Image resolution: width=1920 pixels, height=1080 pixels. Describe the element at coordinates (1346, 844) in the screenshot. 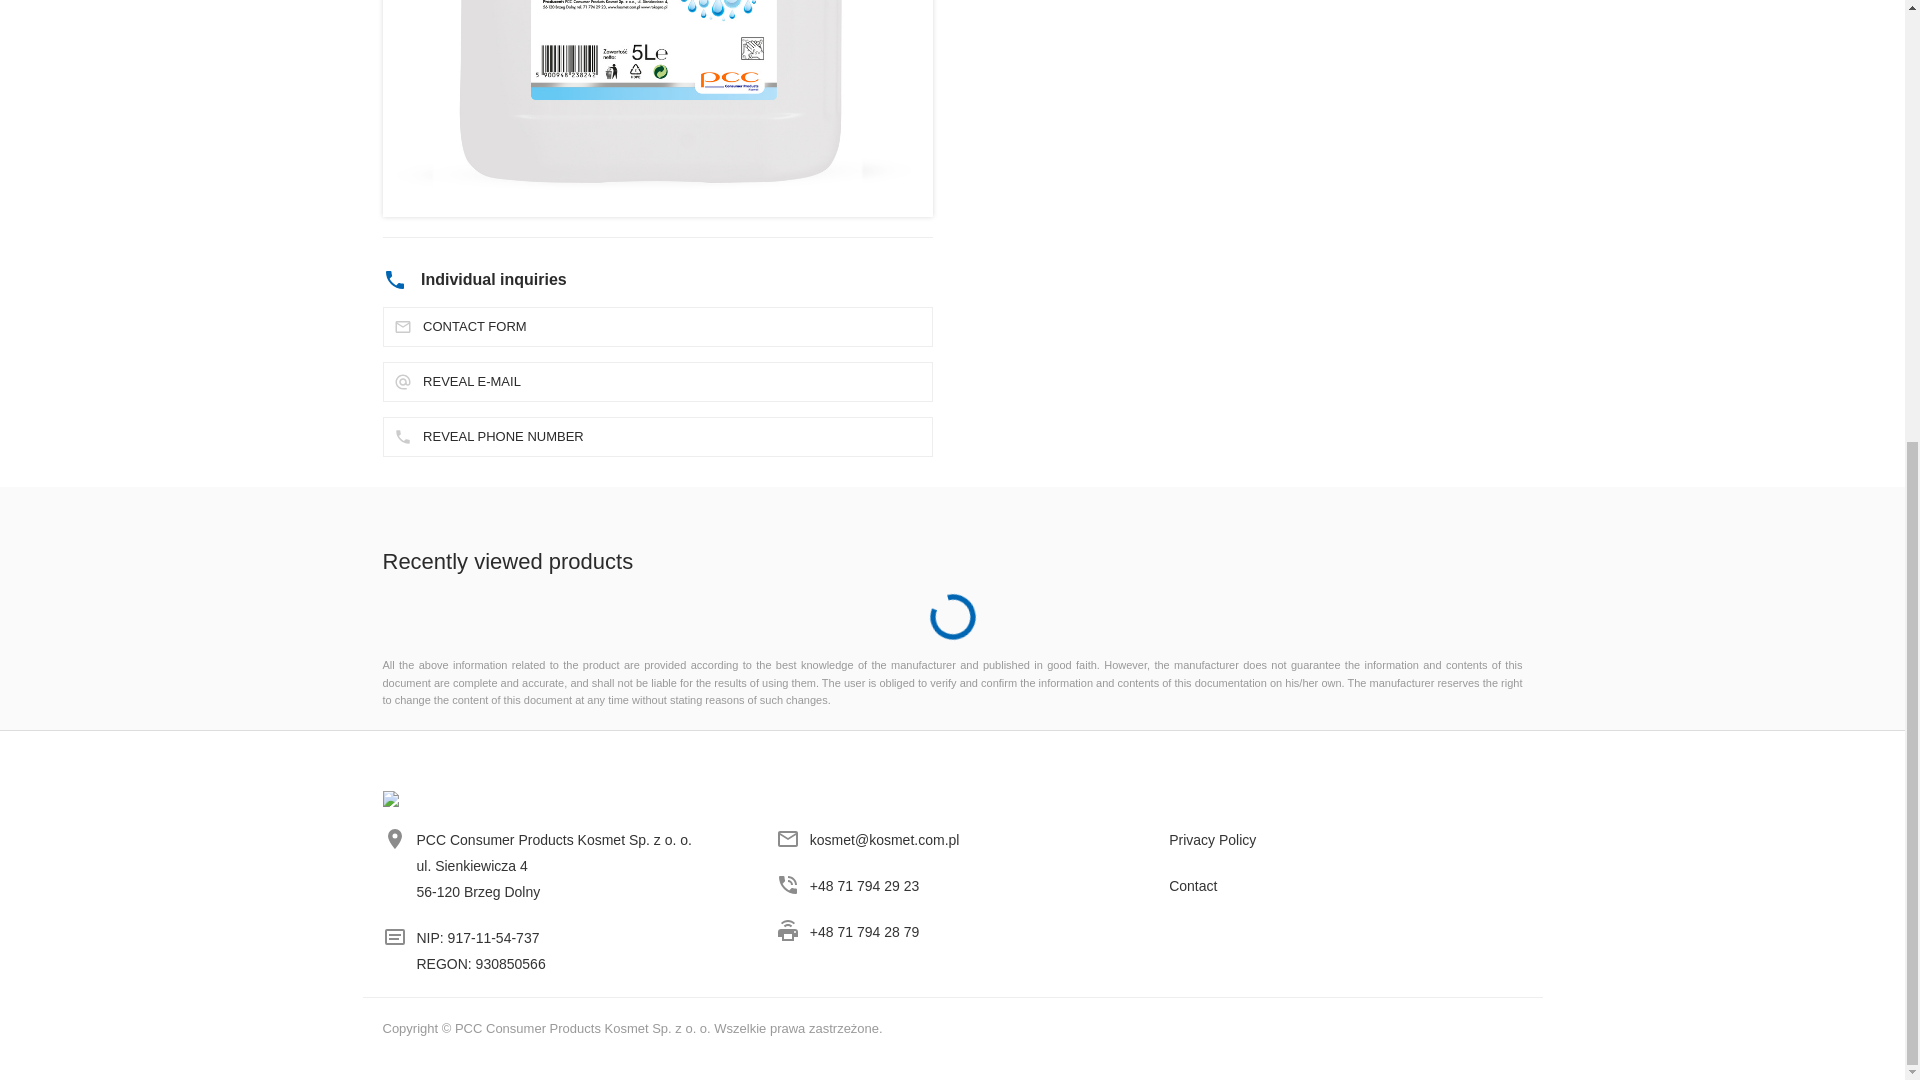

I see `Privacy Policy` at that location.